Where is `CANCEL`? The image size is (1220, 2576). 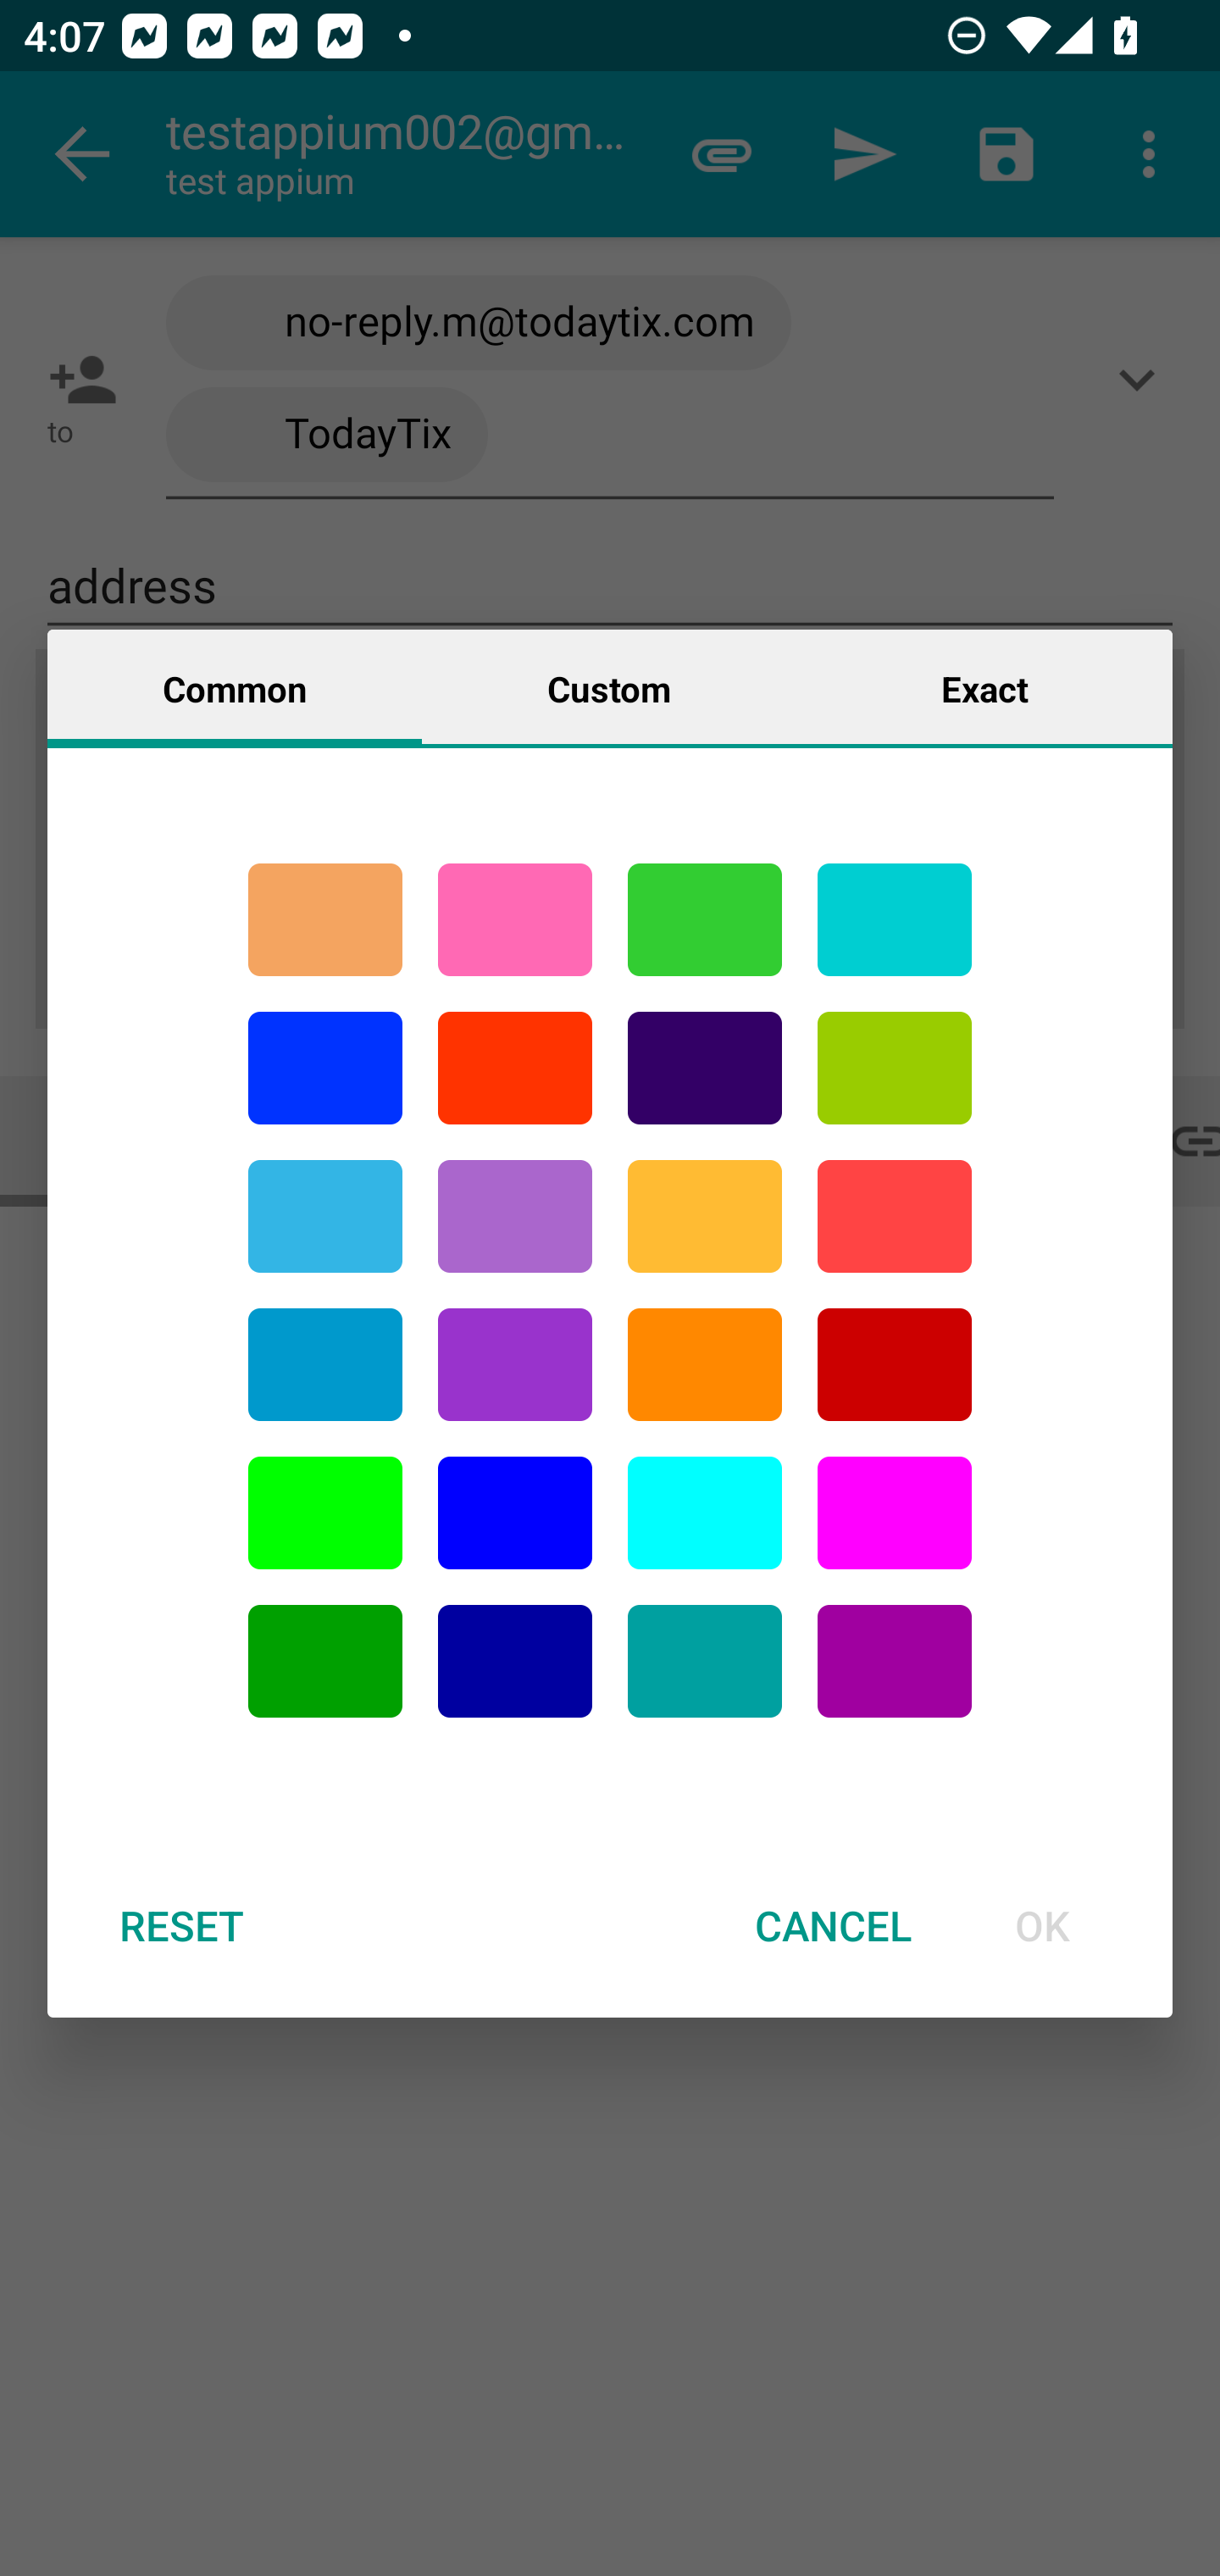
CANCEL is located at coordinates (833, 1925).